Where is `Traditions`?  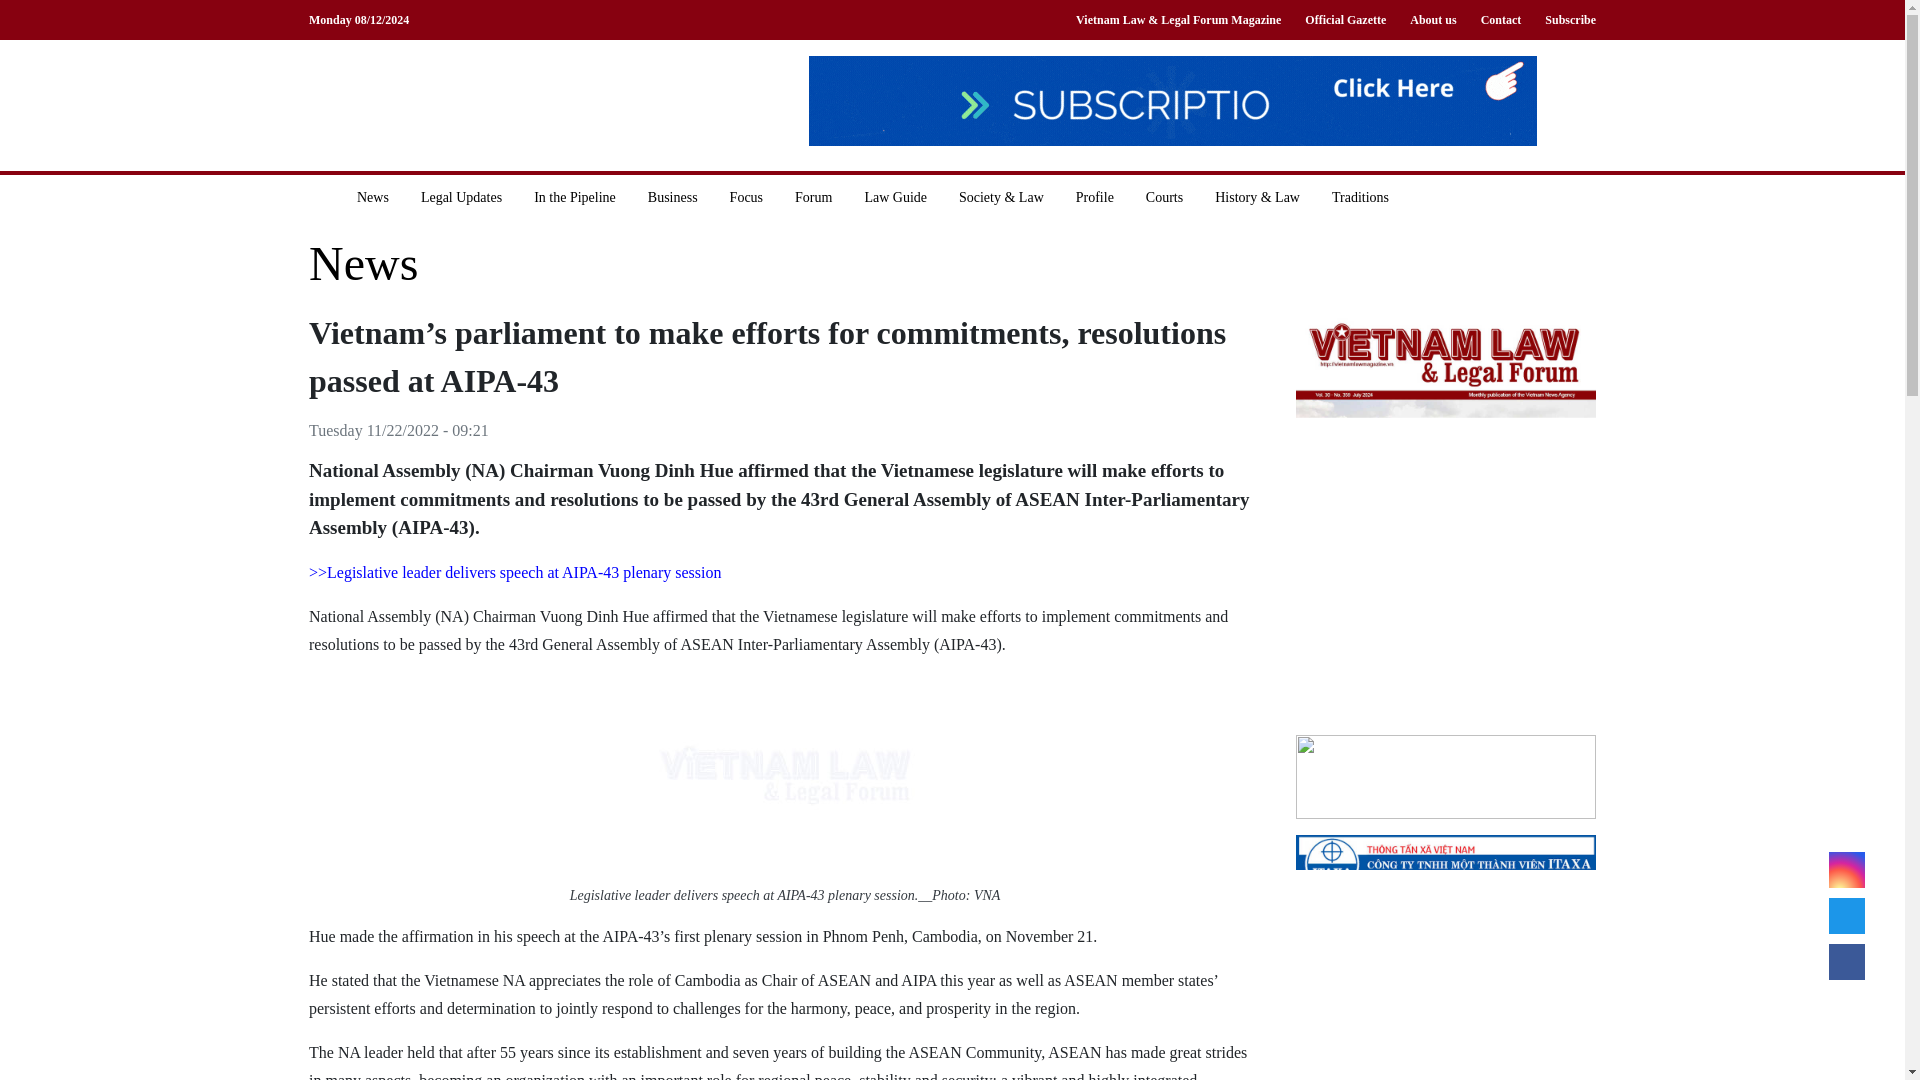
Traditions is located at coordinates (1360, 197).